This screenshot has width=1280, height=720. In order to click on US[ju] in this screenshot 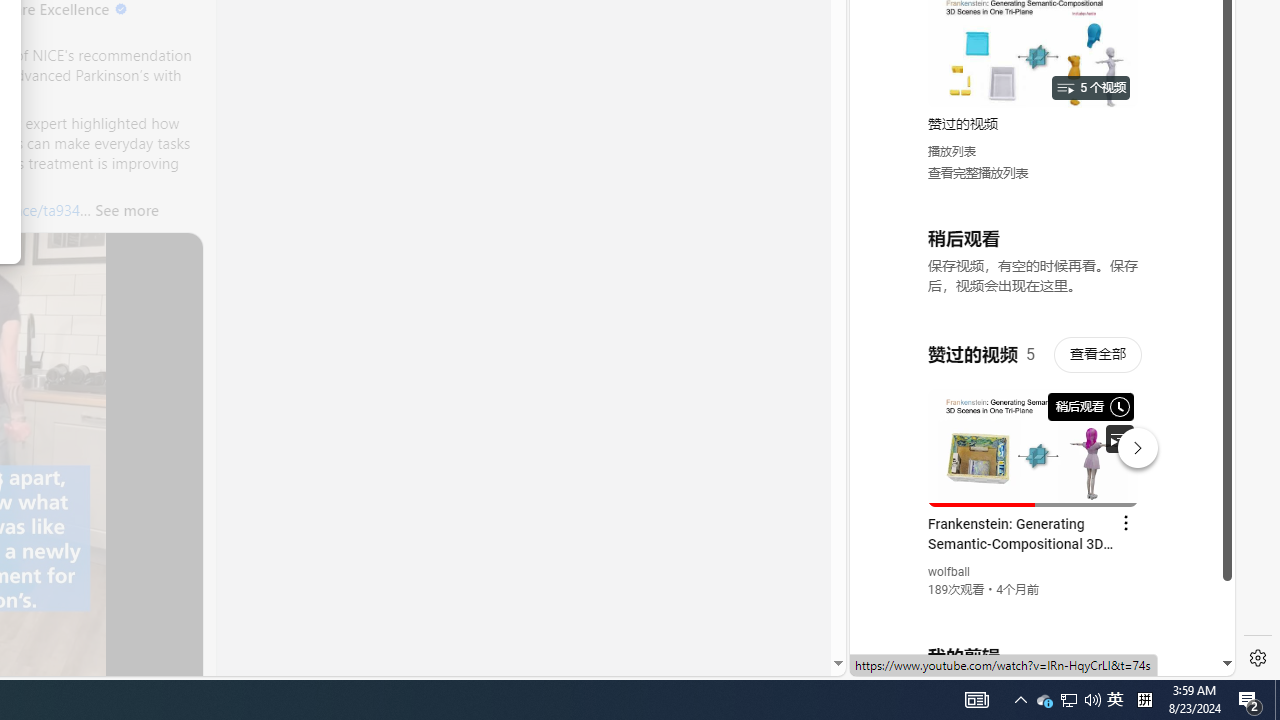, I will do `click(918, 660)`.